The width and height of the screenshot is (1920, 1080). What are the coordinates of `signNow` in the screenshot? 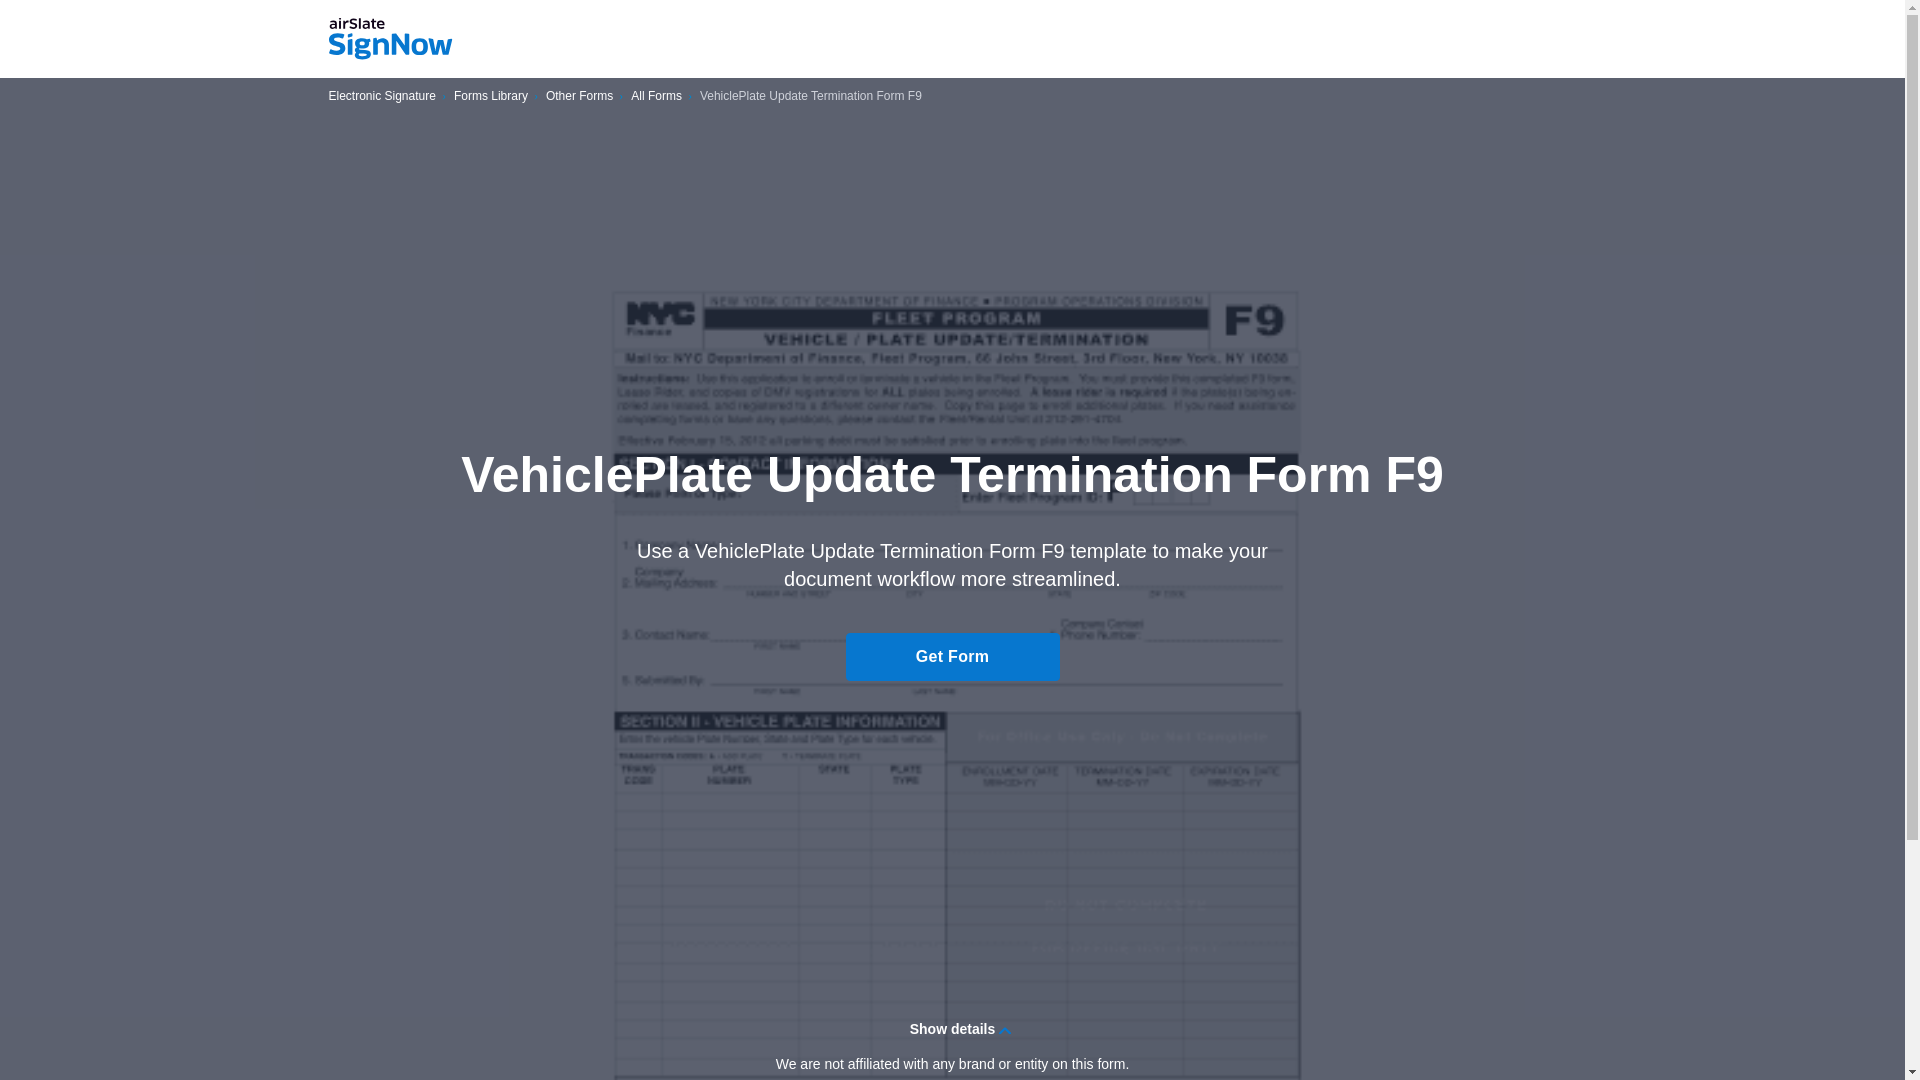 It's located at (390, 39).